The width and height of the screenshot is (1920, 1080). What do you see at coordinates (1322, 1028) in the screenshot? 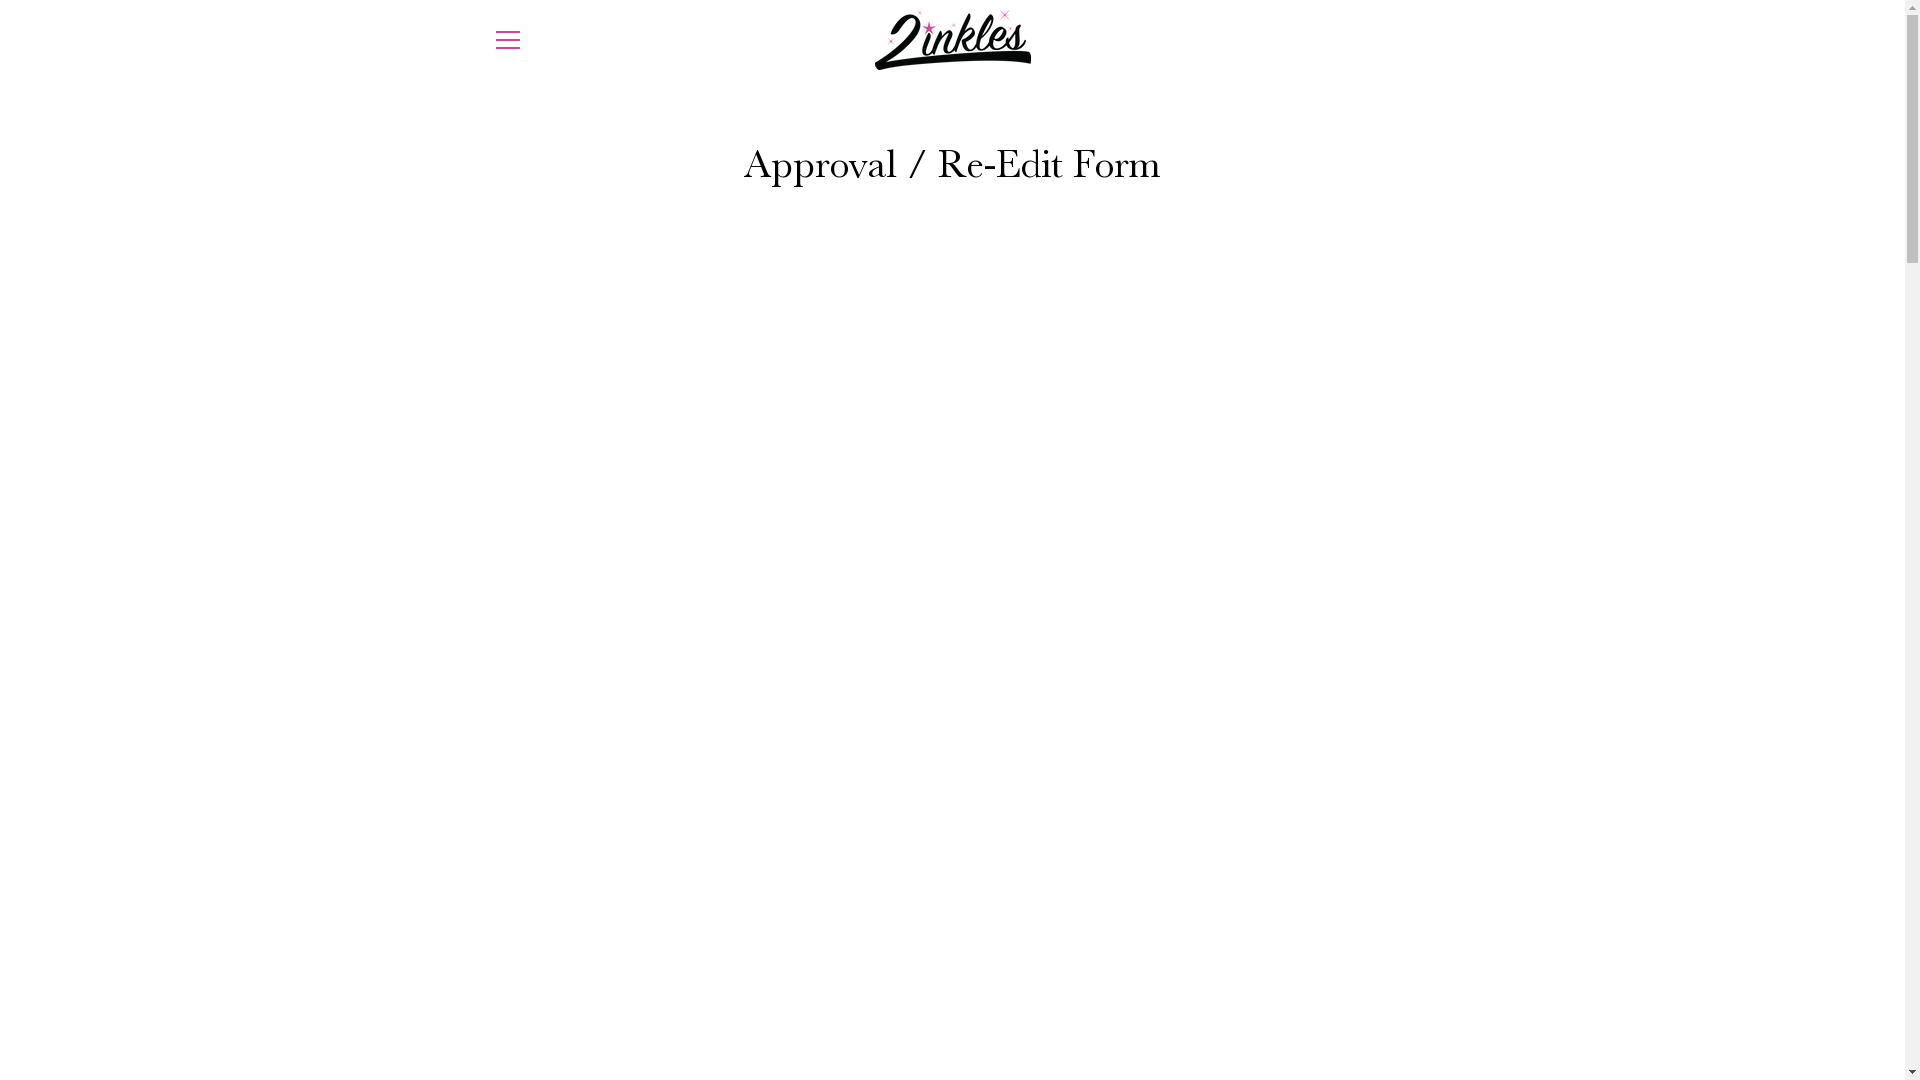
I see `2inkles` at bounding box center [1322, 1028].